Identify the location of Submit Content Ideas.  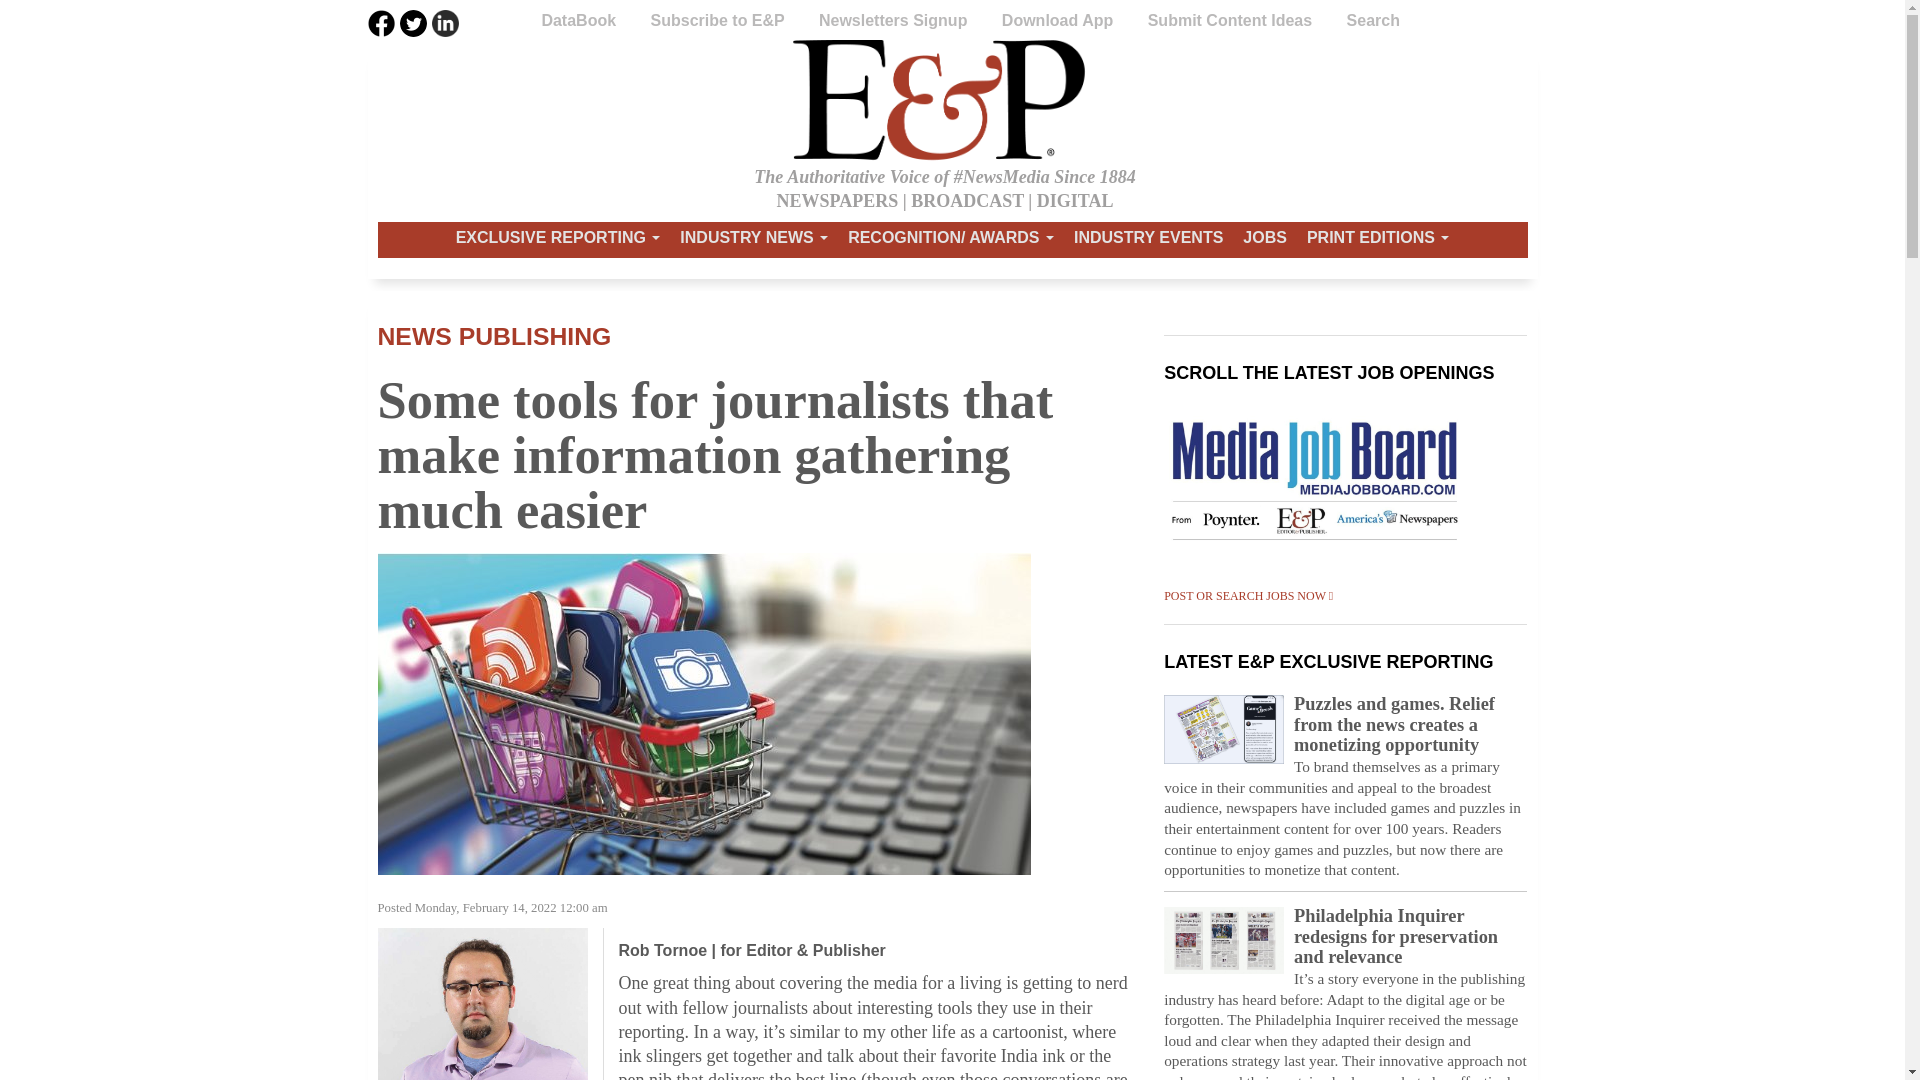
(1232, 26).